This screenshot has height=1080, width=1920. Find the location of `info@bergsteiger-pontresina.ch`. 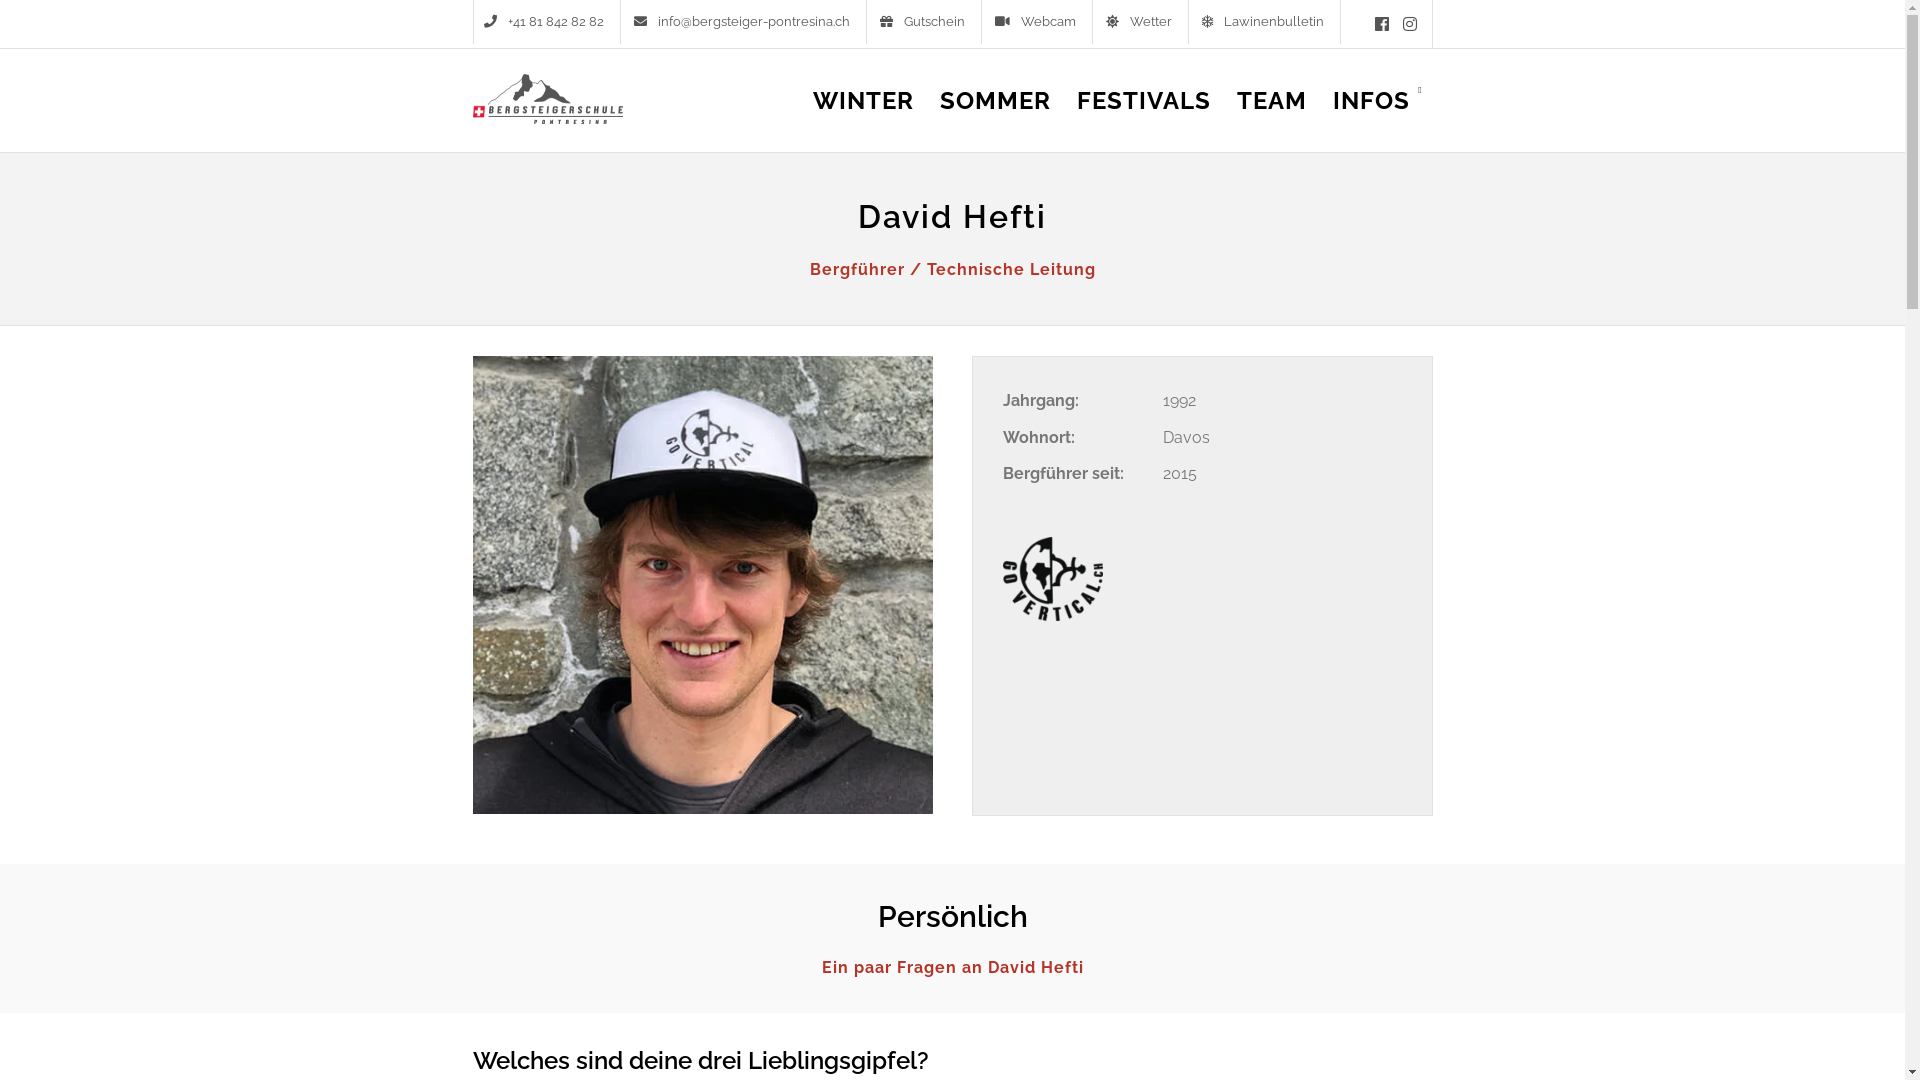

info@bergsteiger-pontresina.ch is located at coordinates (745, 22).